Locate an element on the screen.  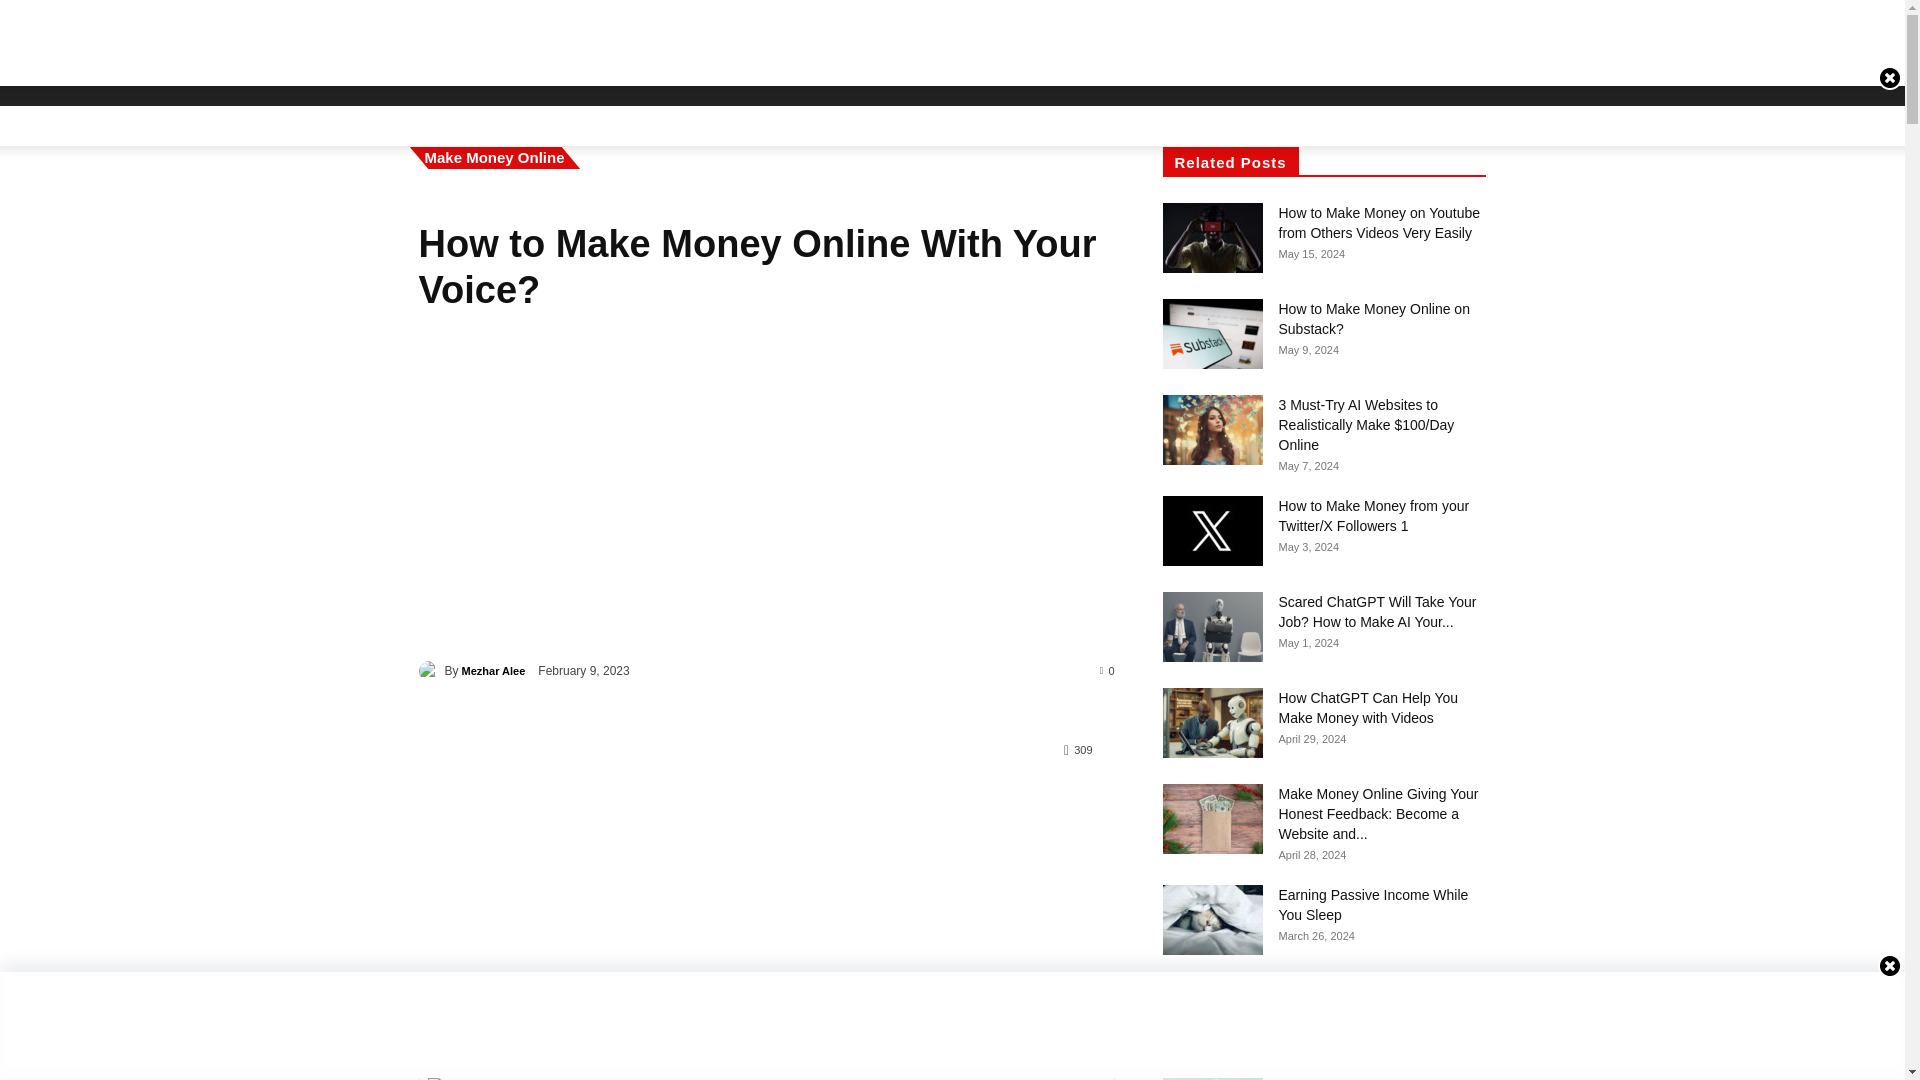
American Sports News is located at coordinates (543, 32).